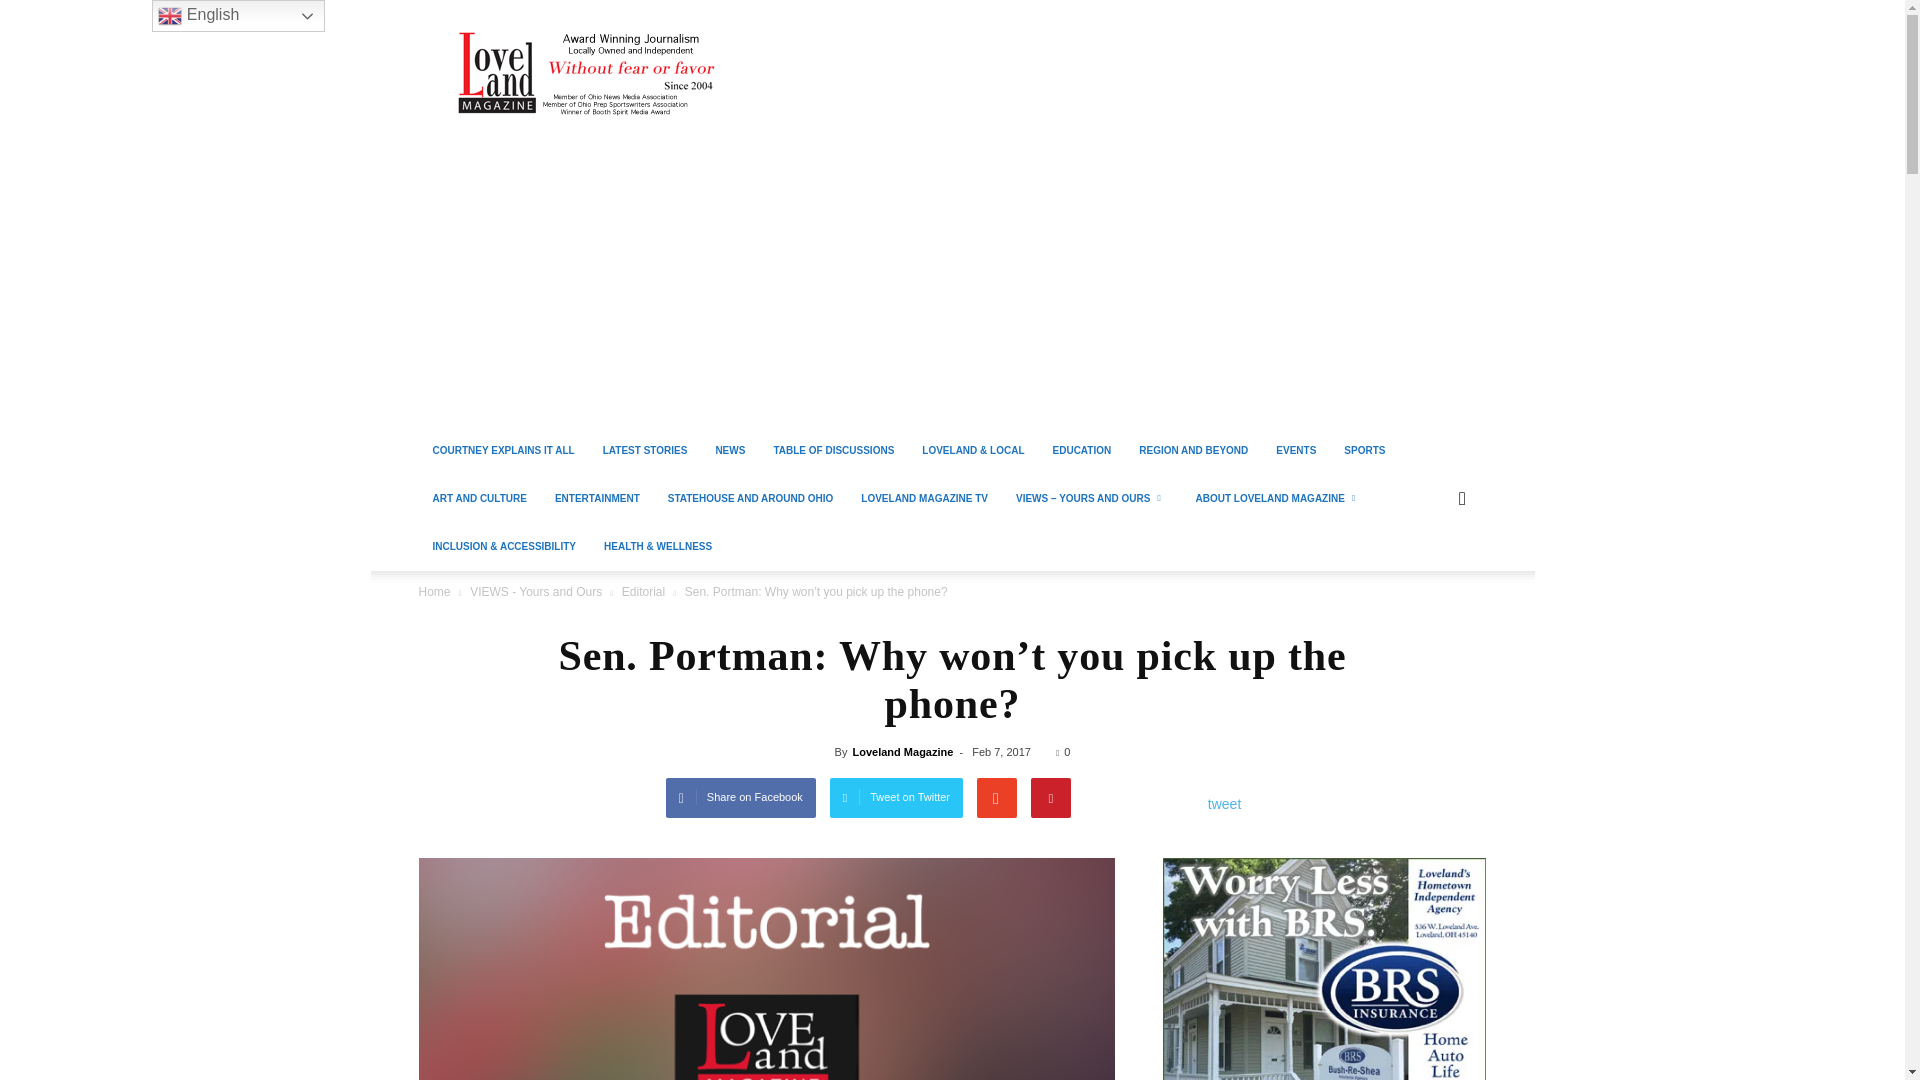 Image resolution: width=1920 pixels, height=1080 pixels. I want to click on NEWS, so click(729, 450).